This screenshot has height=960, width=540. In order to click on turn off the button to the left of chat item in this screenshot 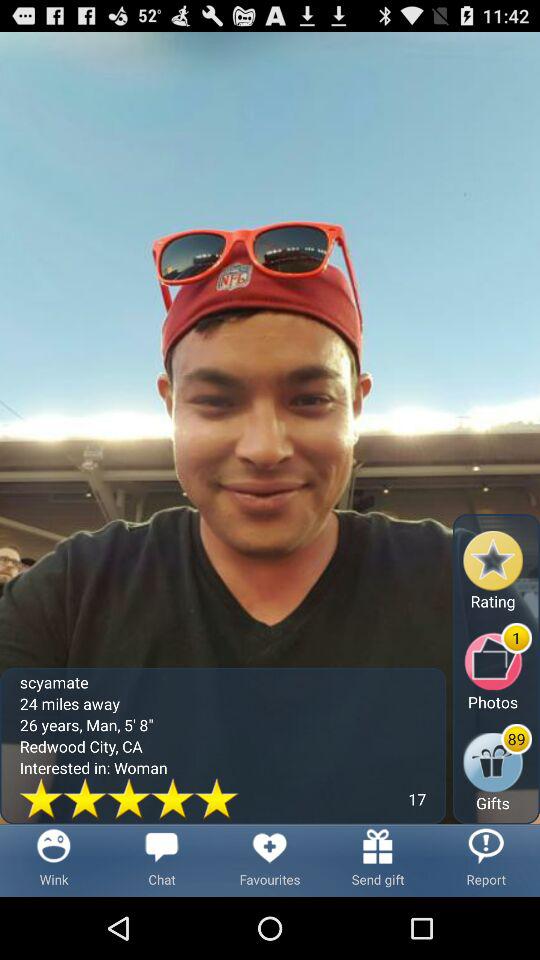, I will do `click(54, 860)`.